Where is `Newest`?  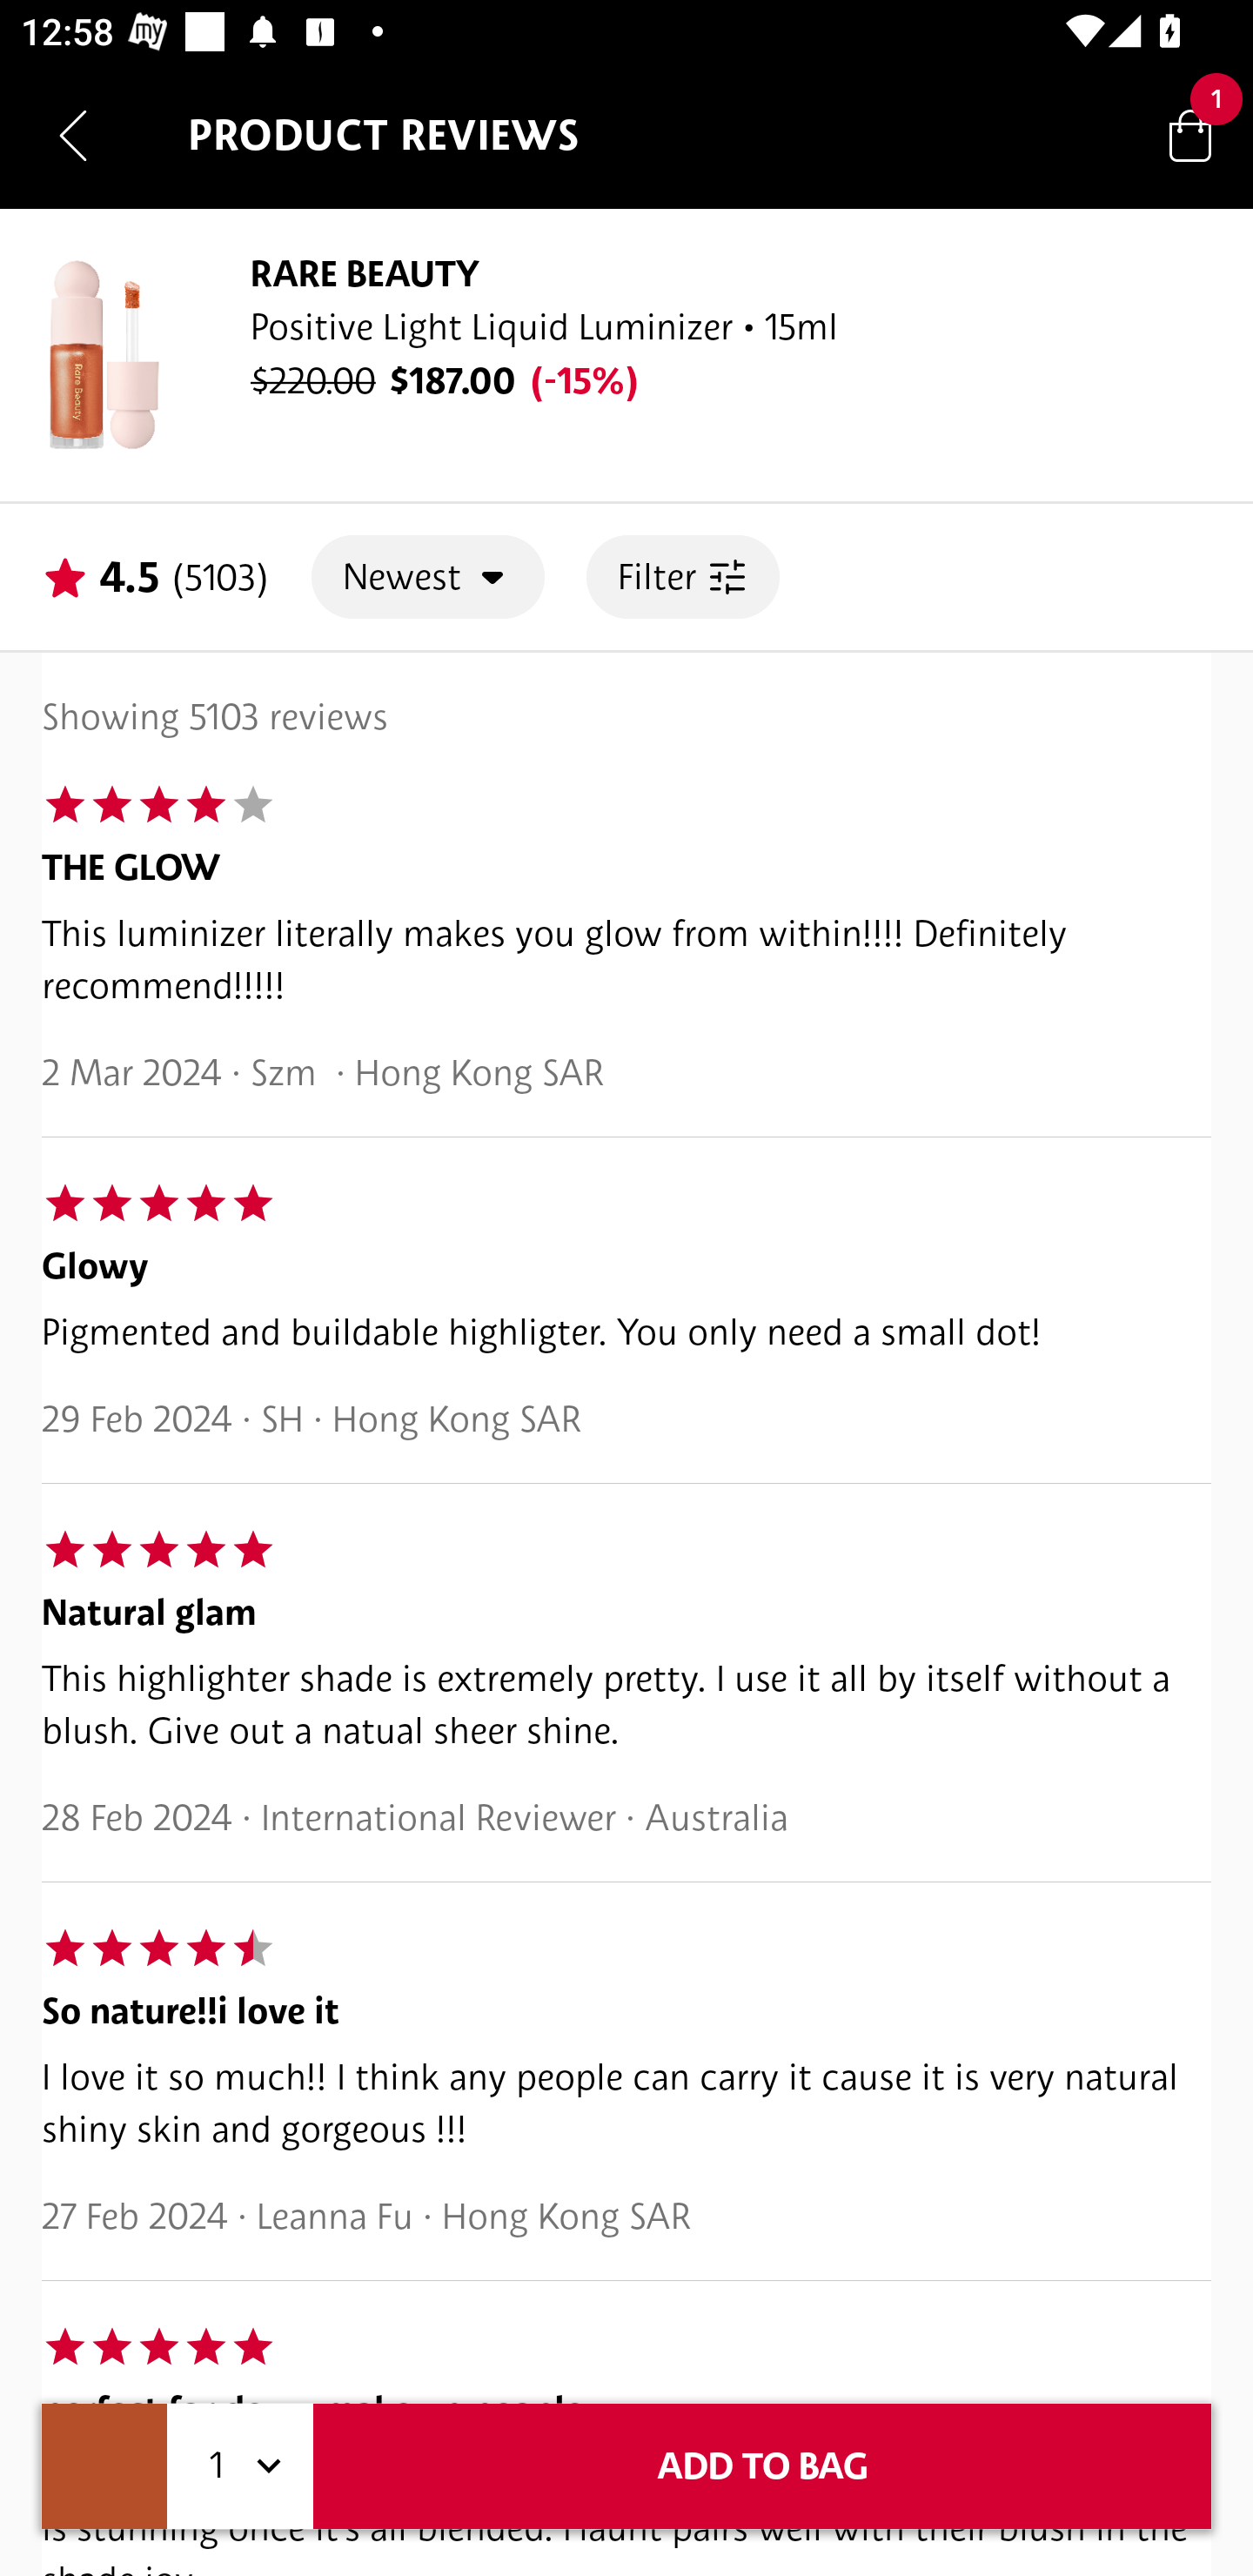 Newest is located at coordinates (428, 576).